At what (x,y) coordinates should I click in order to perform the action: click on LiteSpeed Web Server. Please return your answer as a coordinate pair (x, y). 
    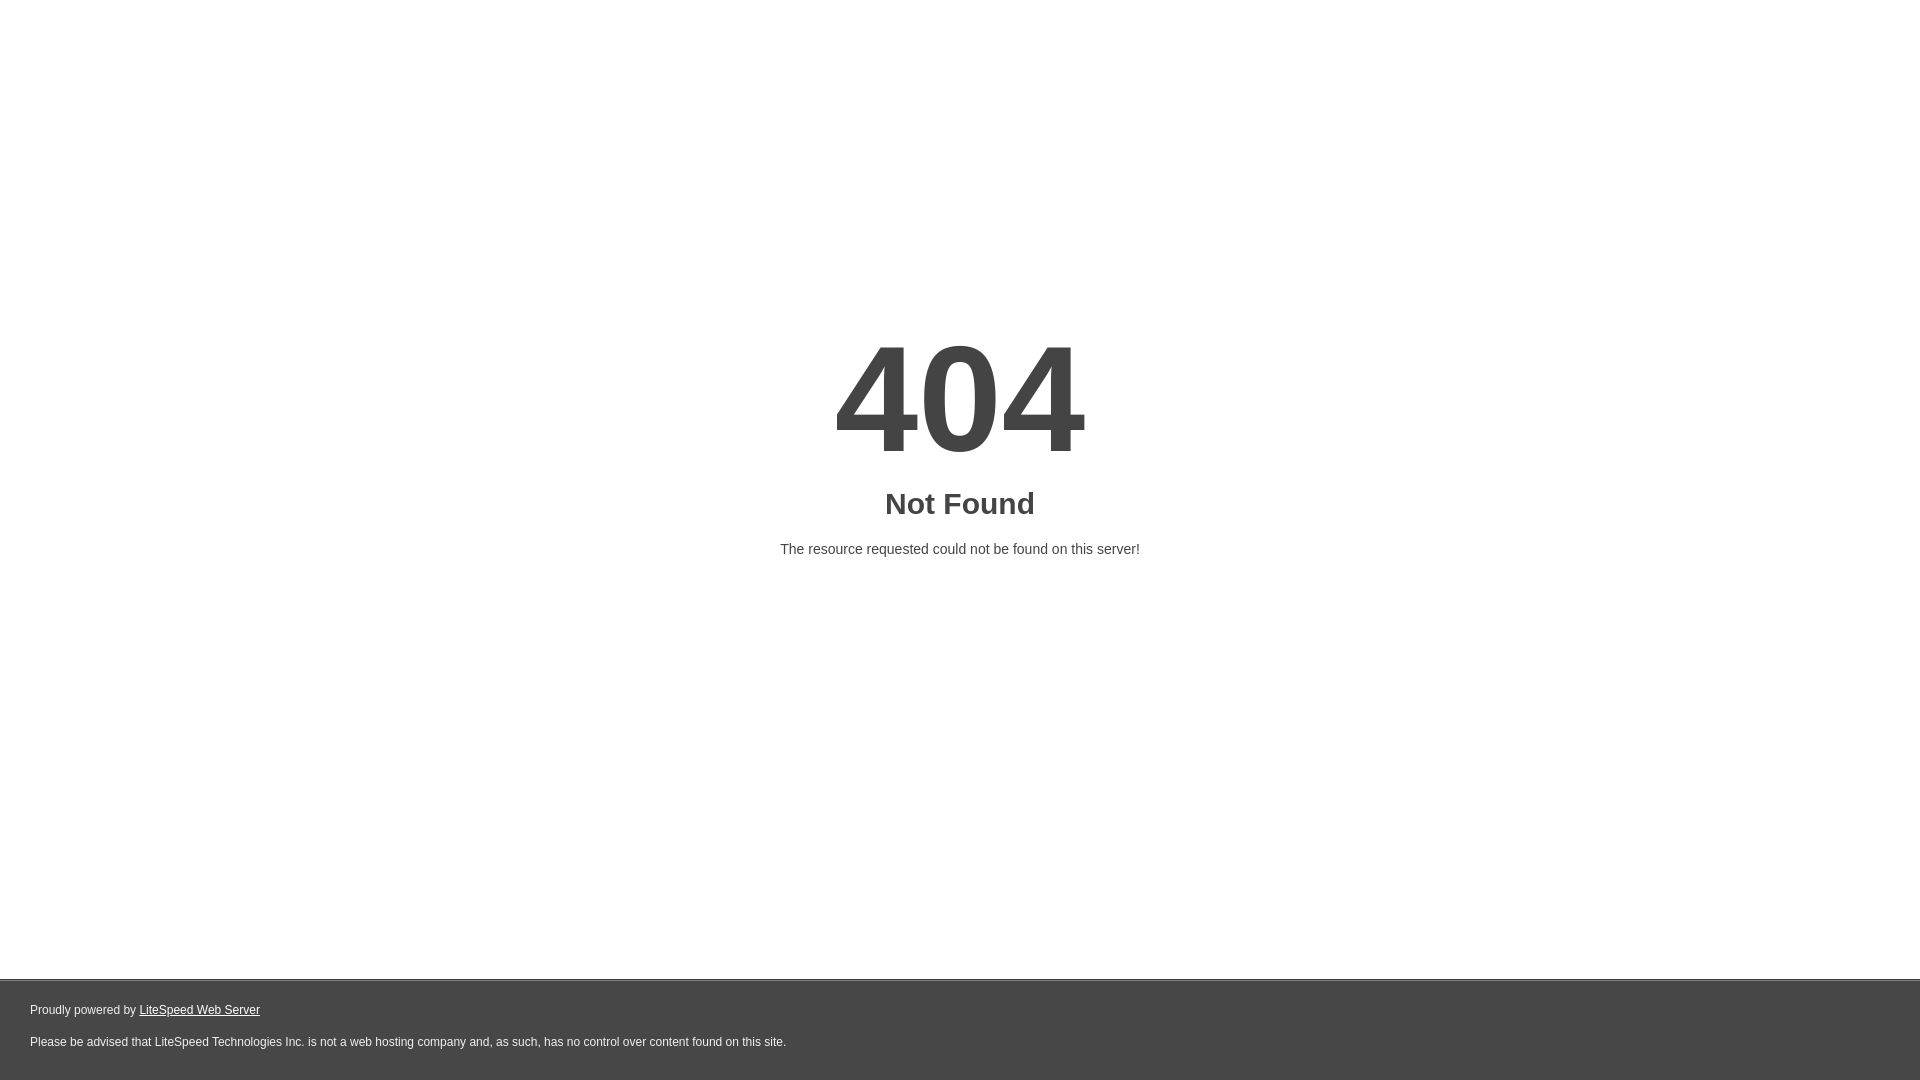
    Looking at the image, I should click on (200, 1010).